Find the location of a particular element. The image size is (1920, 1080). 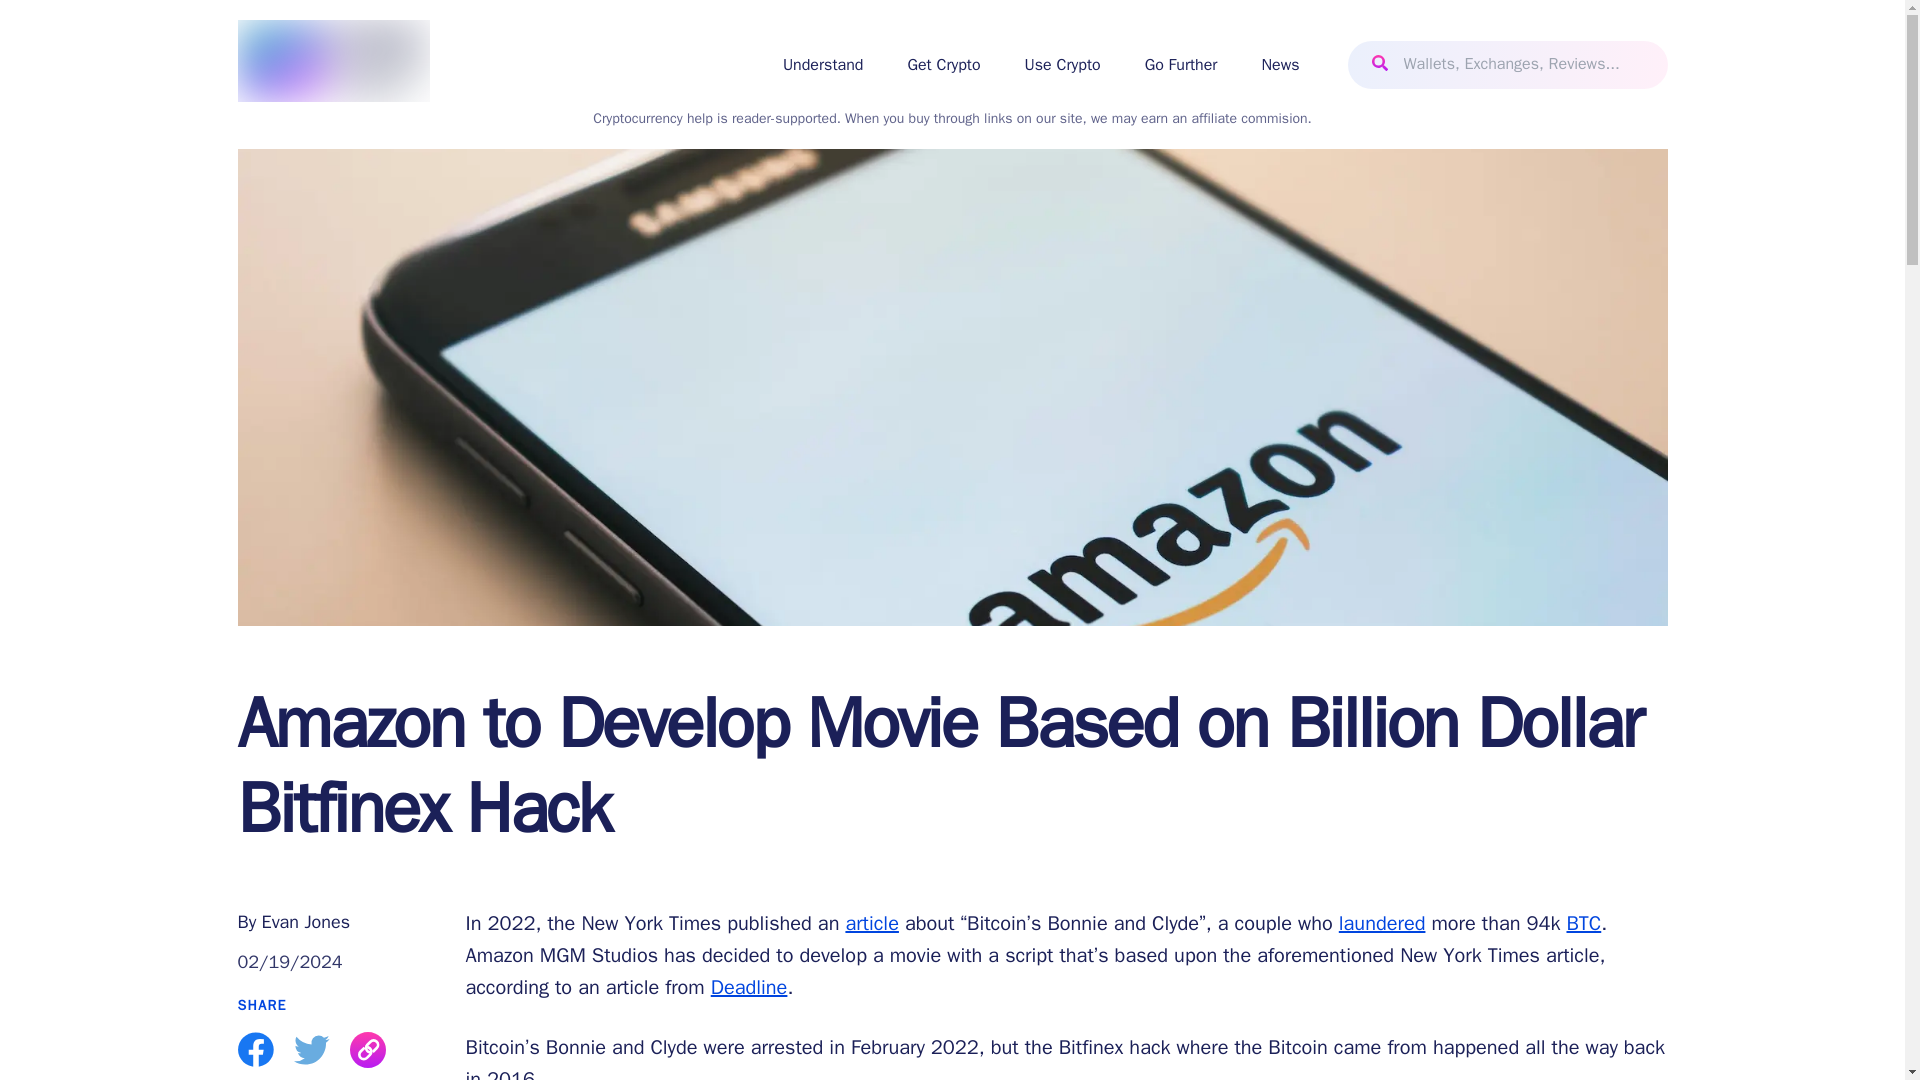

News is located at coordinates (1280, 64).